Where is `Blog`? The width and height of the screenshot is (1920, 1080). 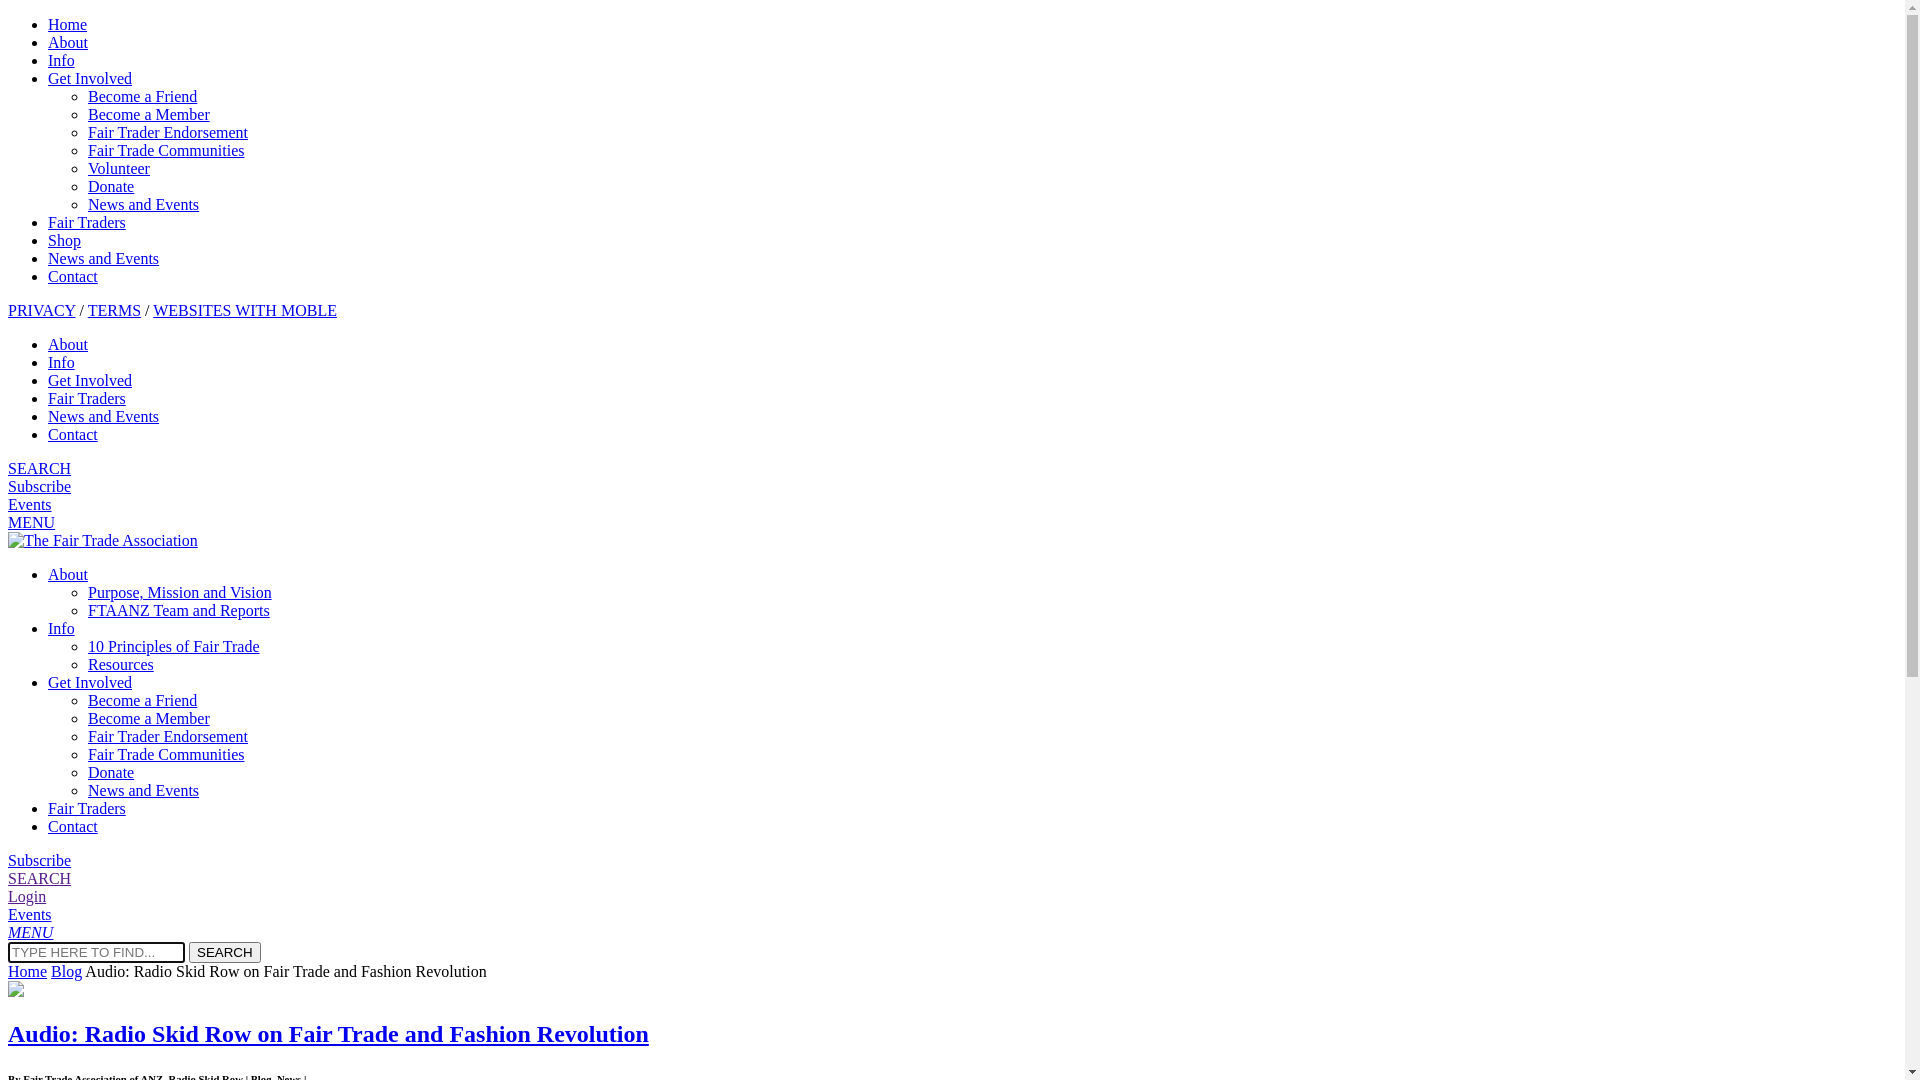
Blog is located at coordinates (66, 972).